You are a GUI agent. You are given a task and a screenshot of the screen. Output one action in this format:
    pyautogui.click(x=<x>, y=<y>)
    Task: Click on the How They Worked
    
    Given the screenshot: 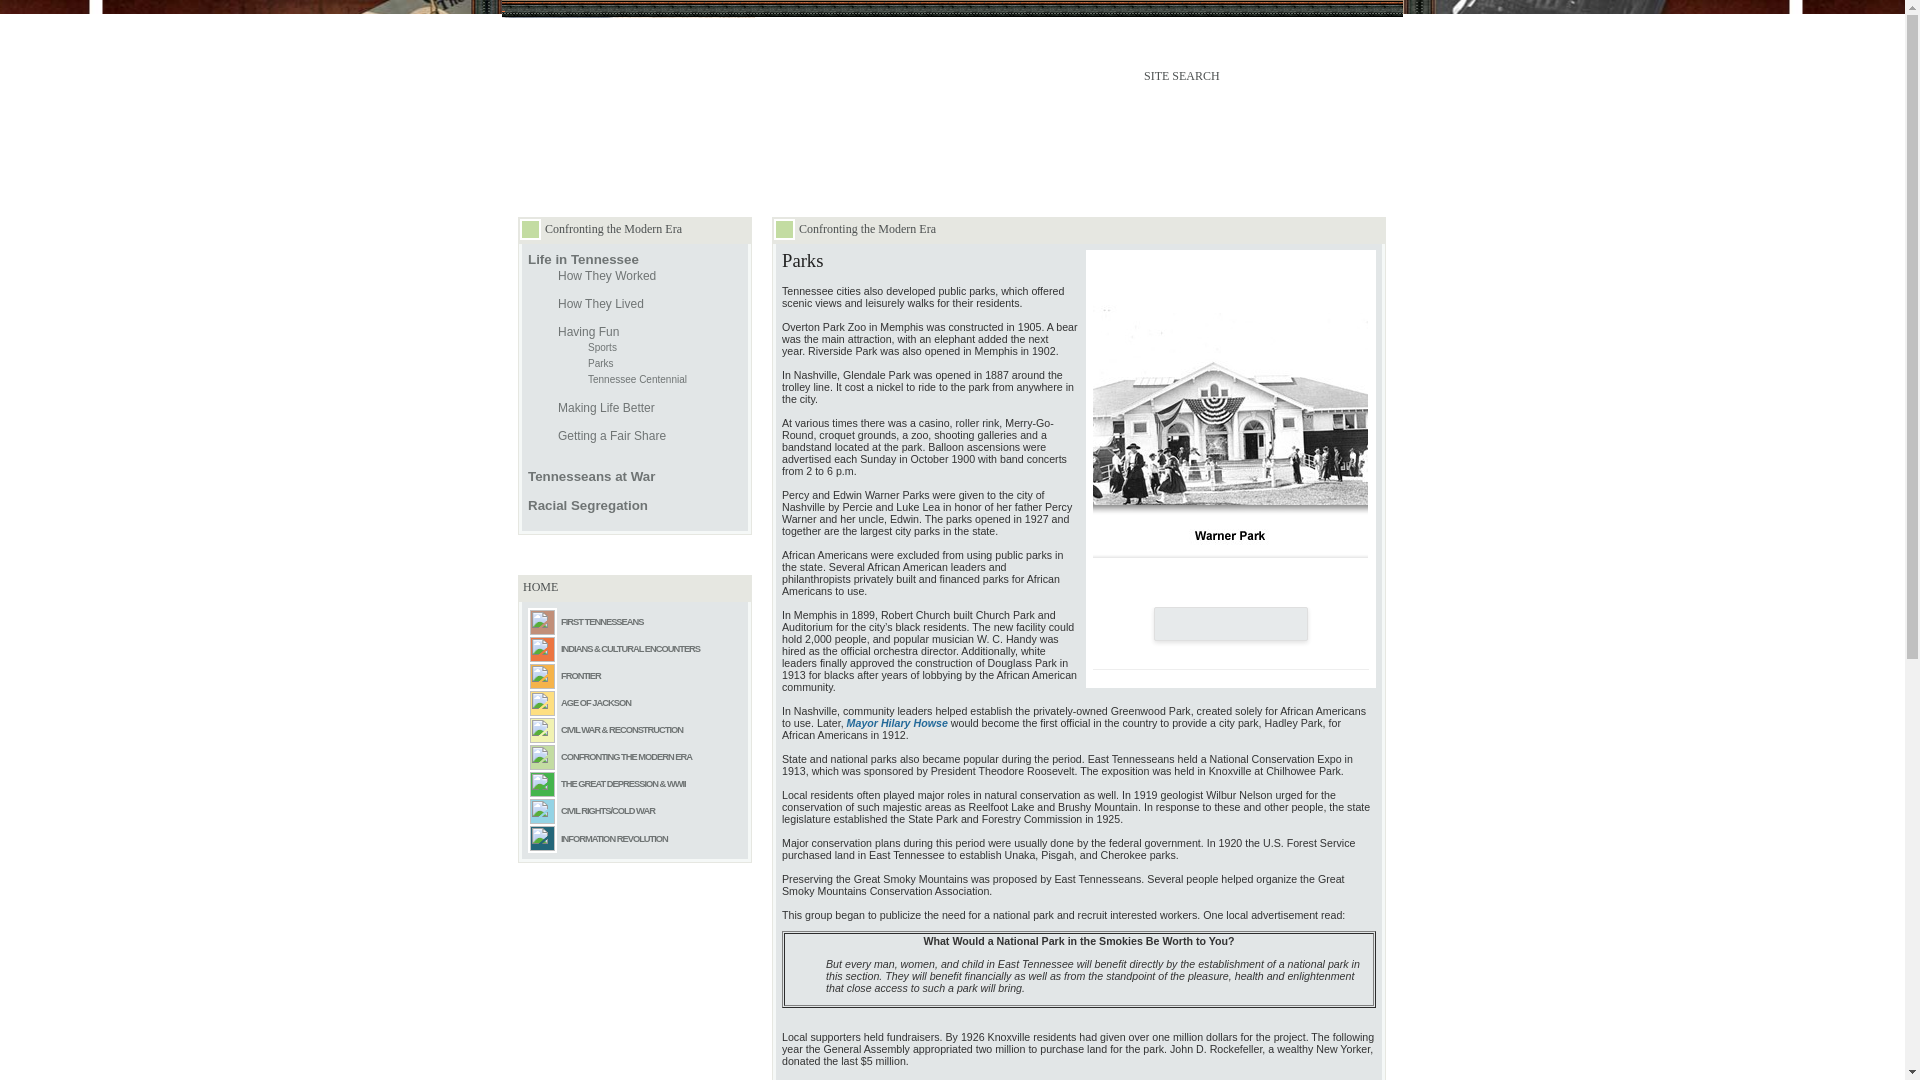 What is the action you would take?
    pyautogui.click(x=607, y=275)
    